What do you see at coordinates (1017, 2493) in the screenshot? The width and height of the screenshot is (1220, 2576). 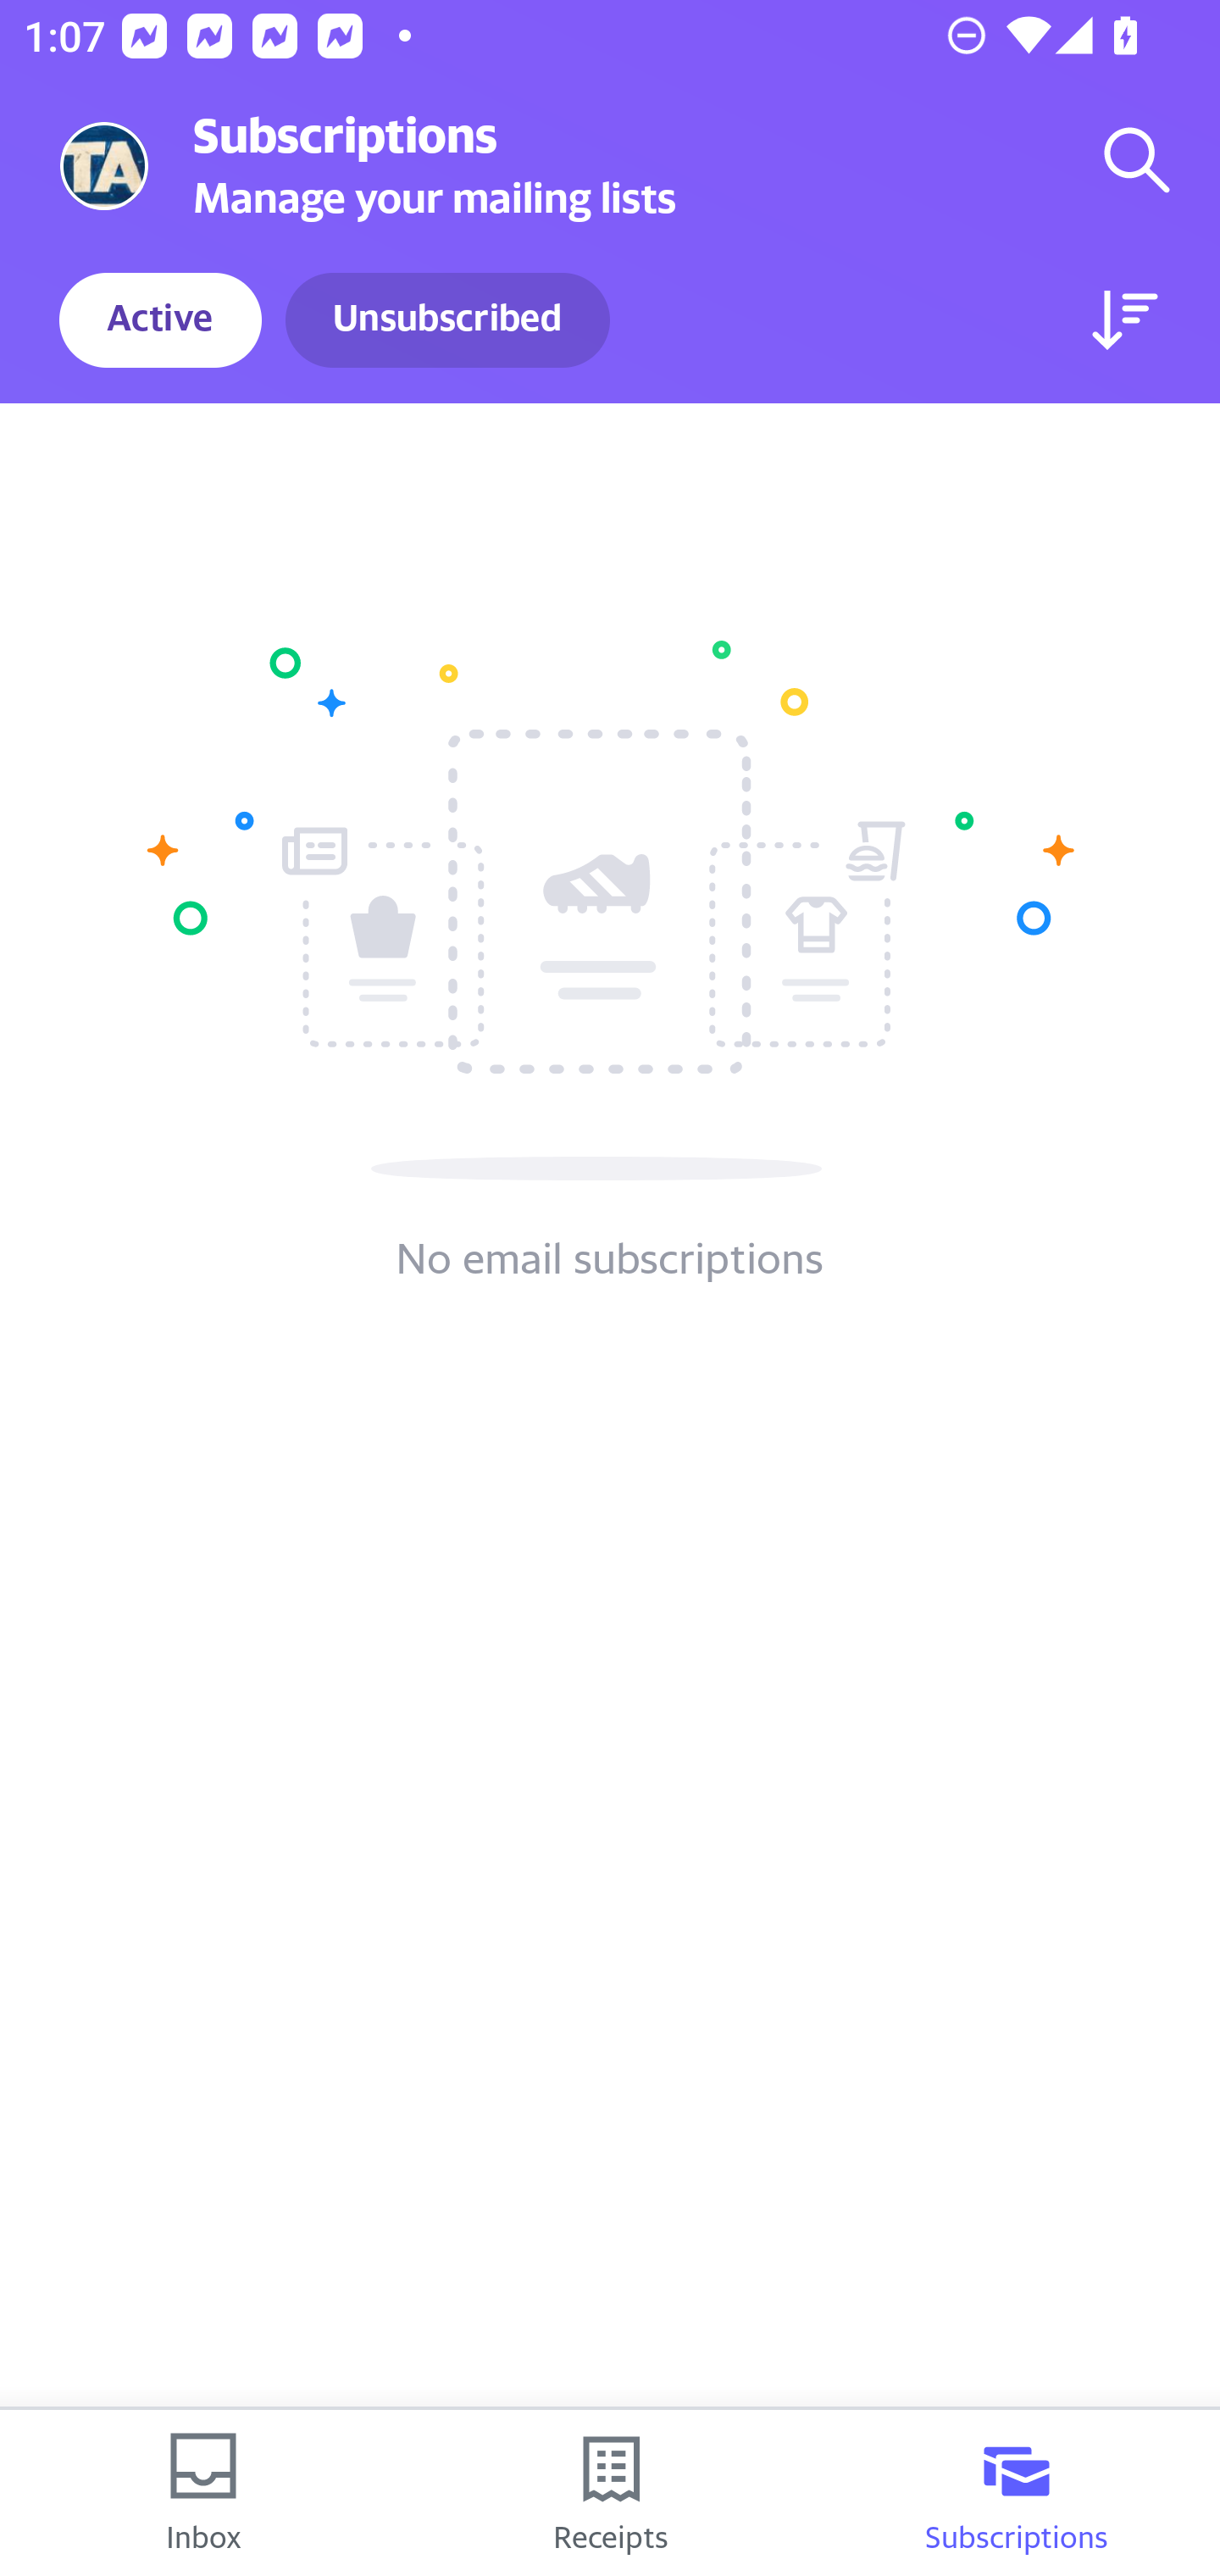 I see `Subscriptions` at bounding box center [1017, 2493].